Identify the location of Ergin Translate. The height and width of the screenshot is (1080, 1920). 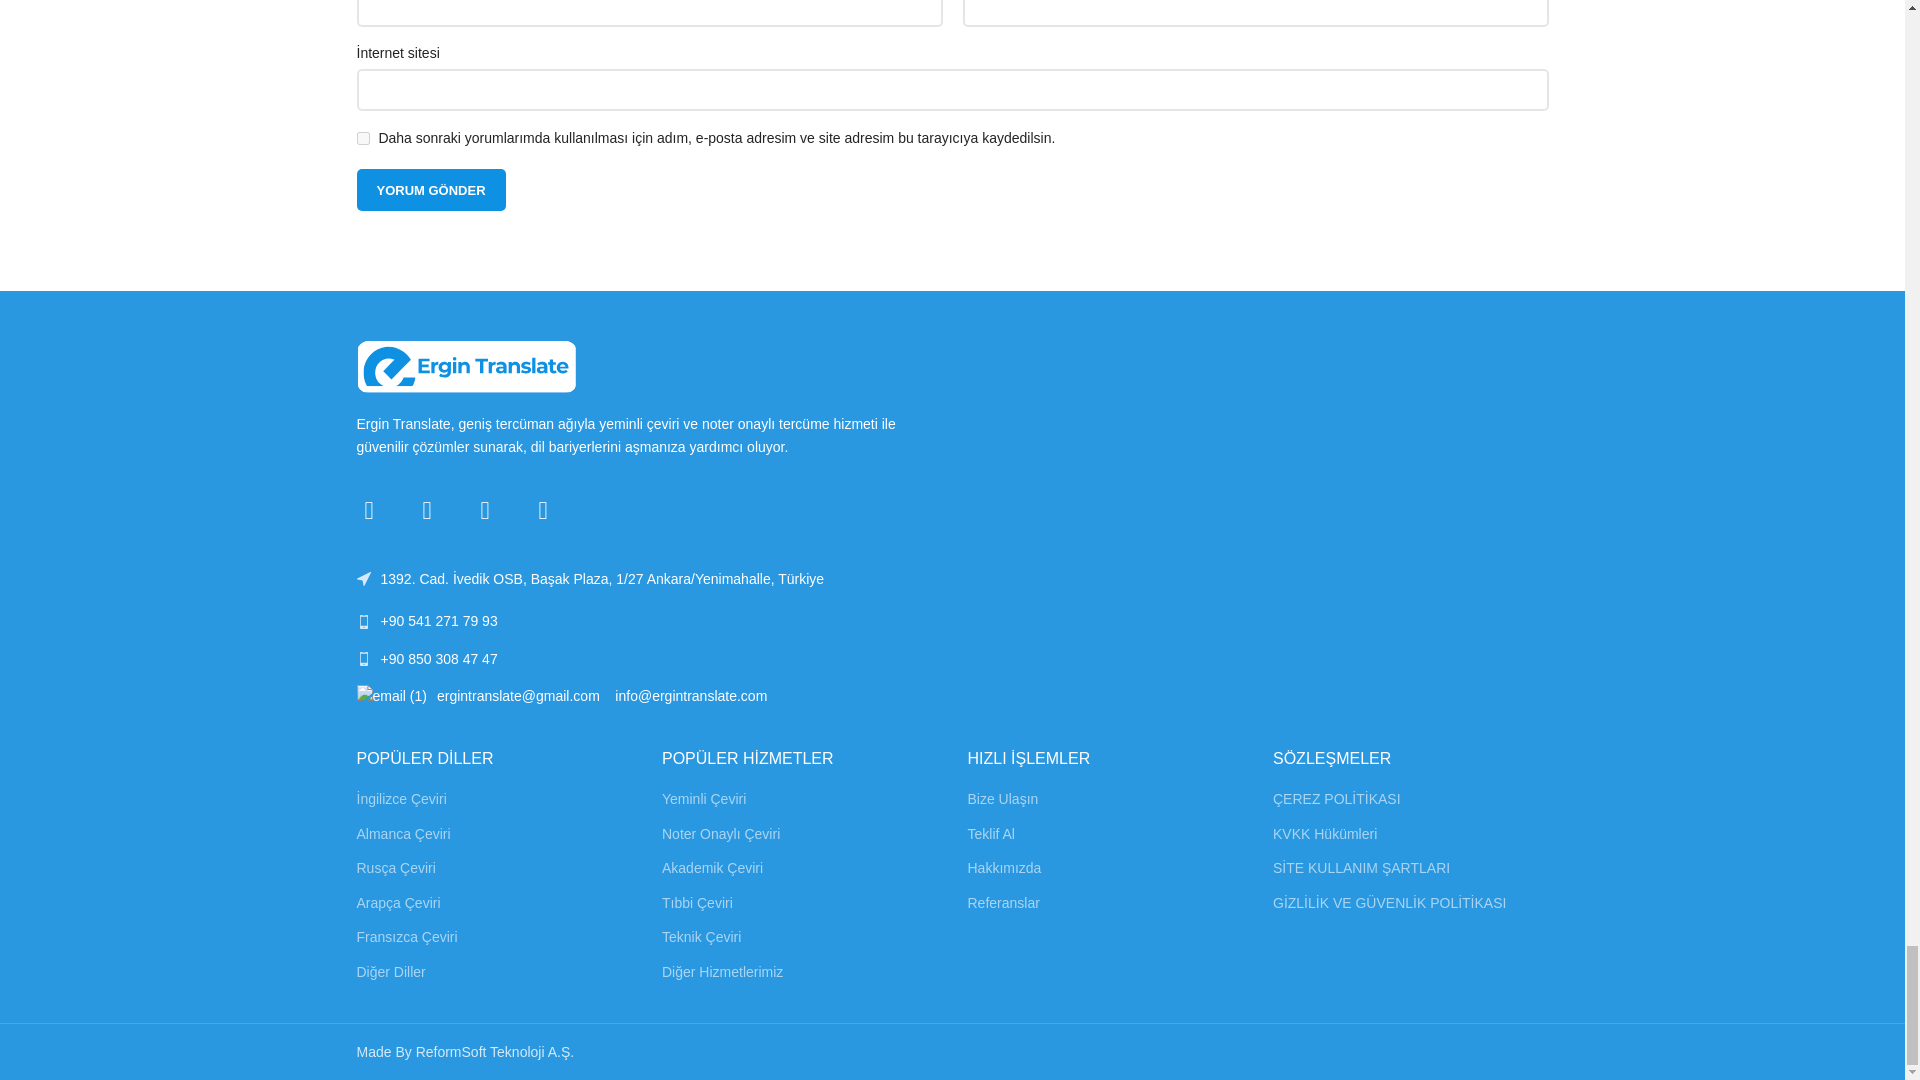
(466, 367).